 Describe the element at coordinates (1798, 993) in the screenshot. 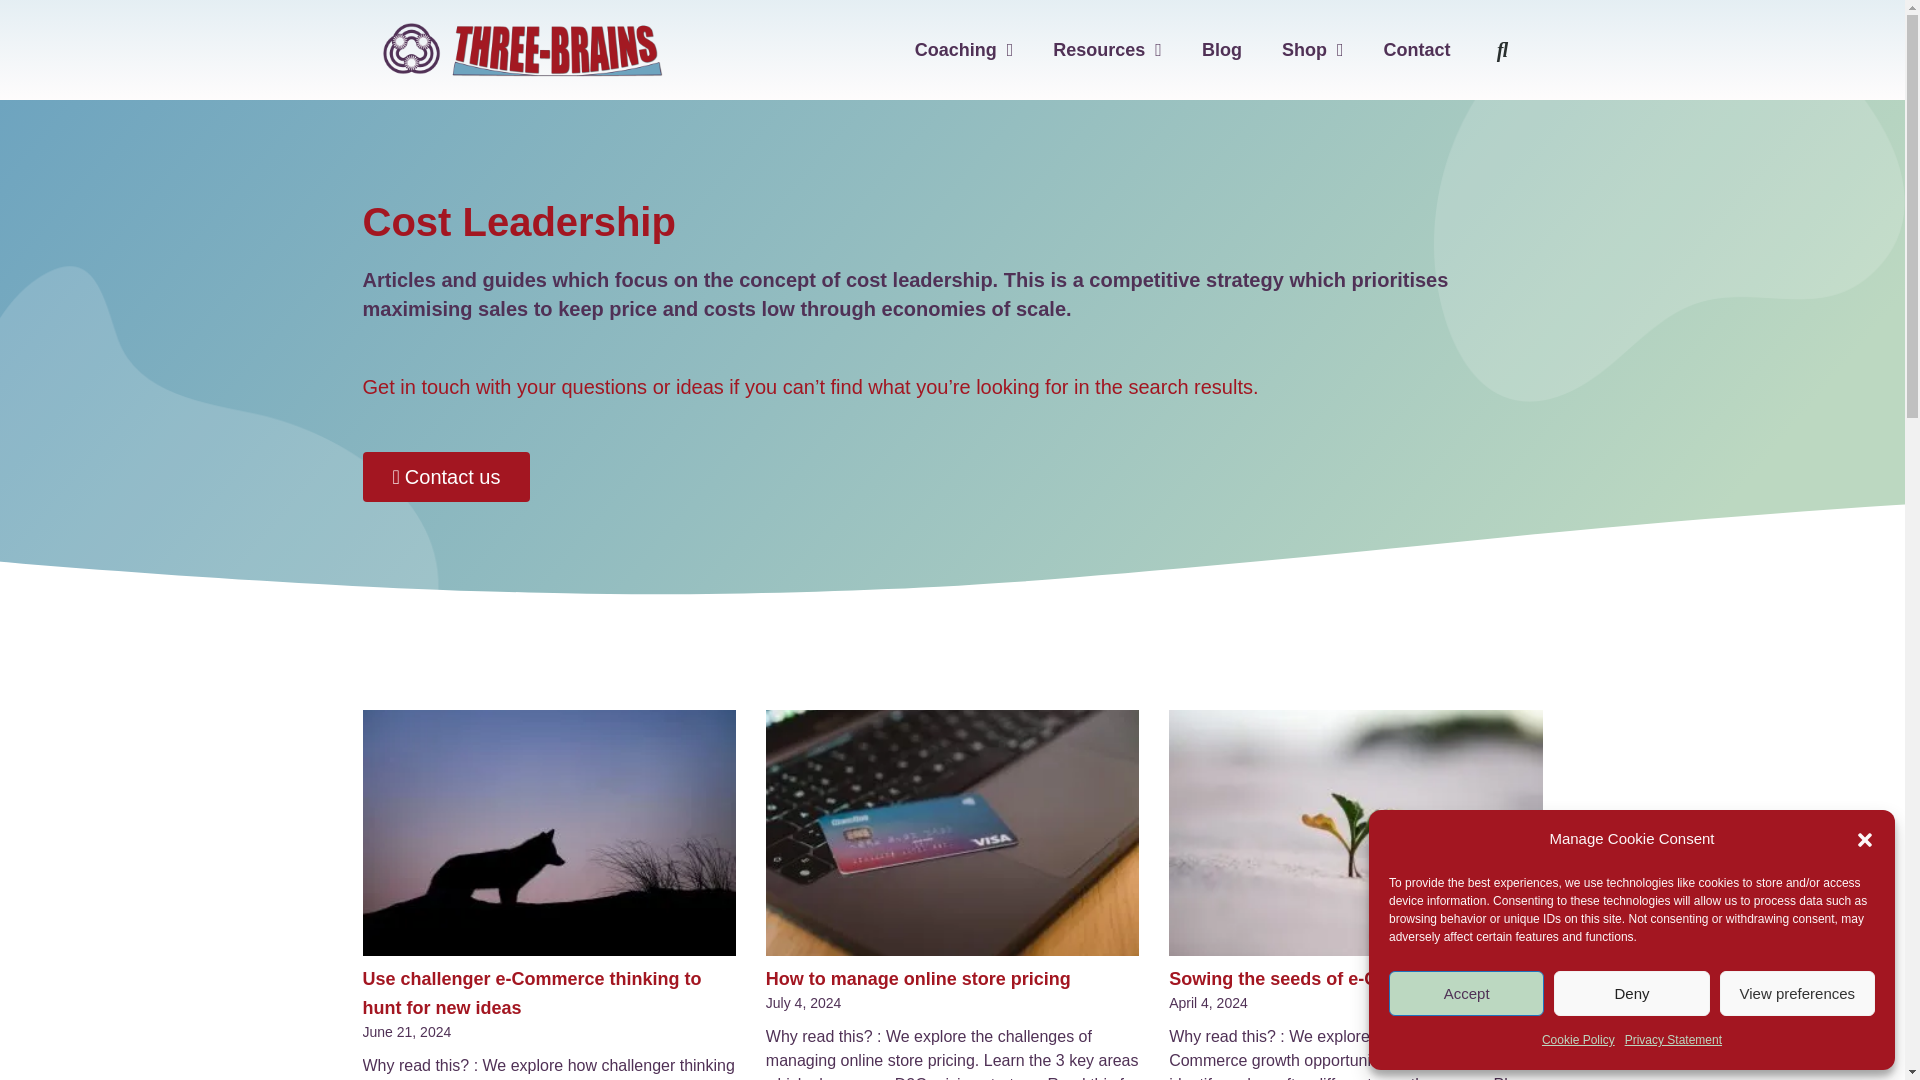

I see `View preferences` at that location.